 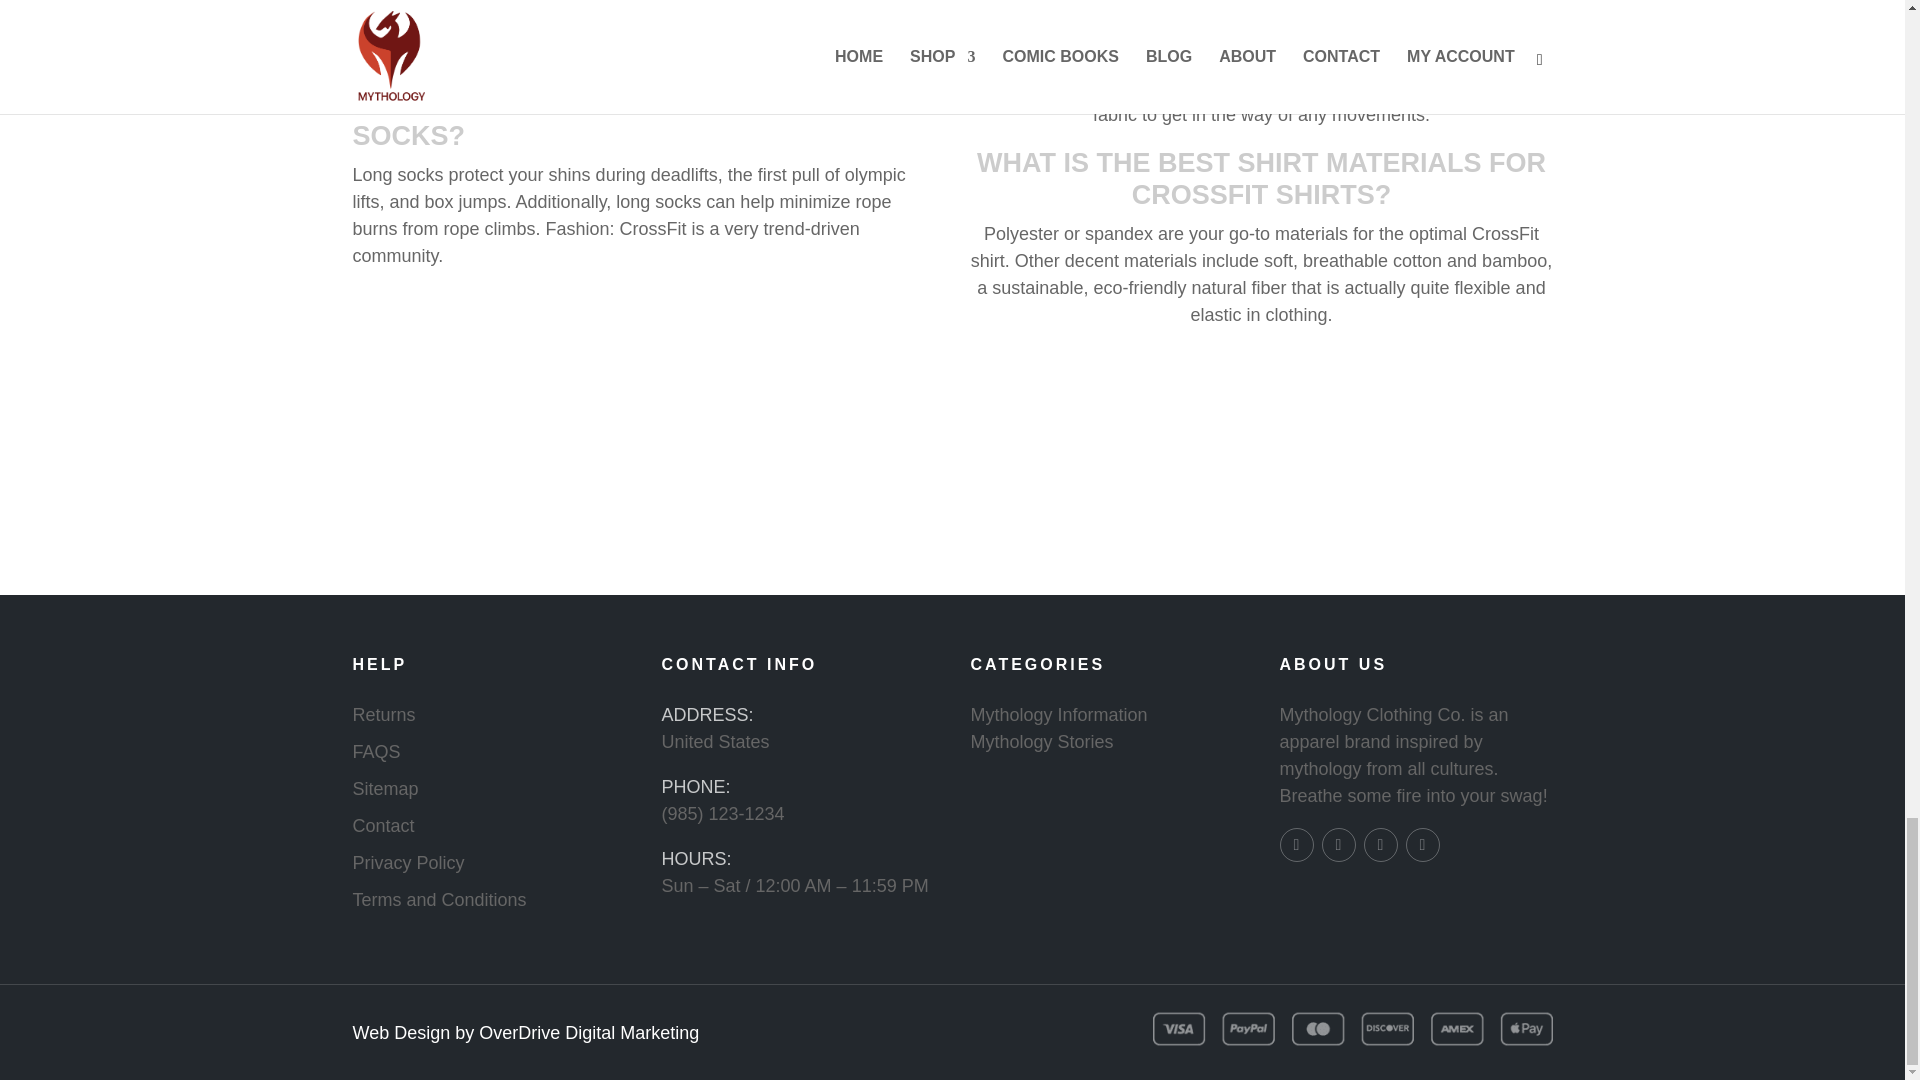 I want to click on Privacy Policy, so click(x=408, y=862).